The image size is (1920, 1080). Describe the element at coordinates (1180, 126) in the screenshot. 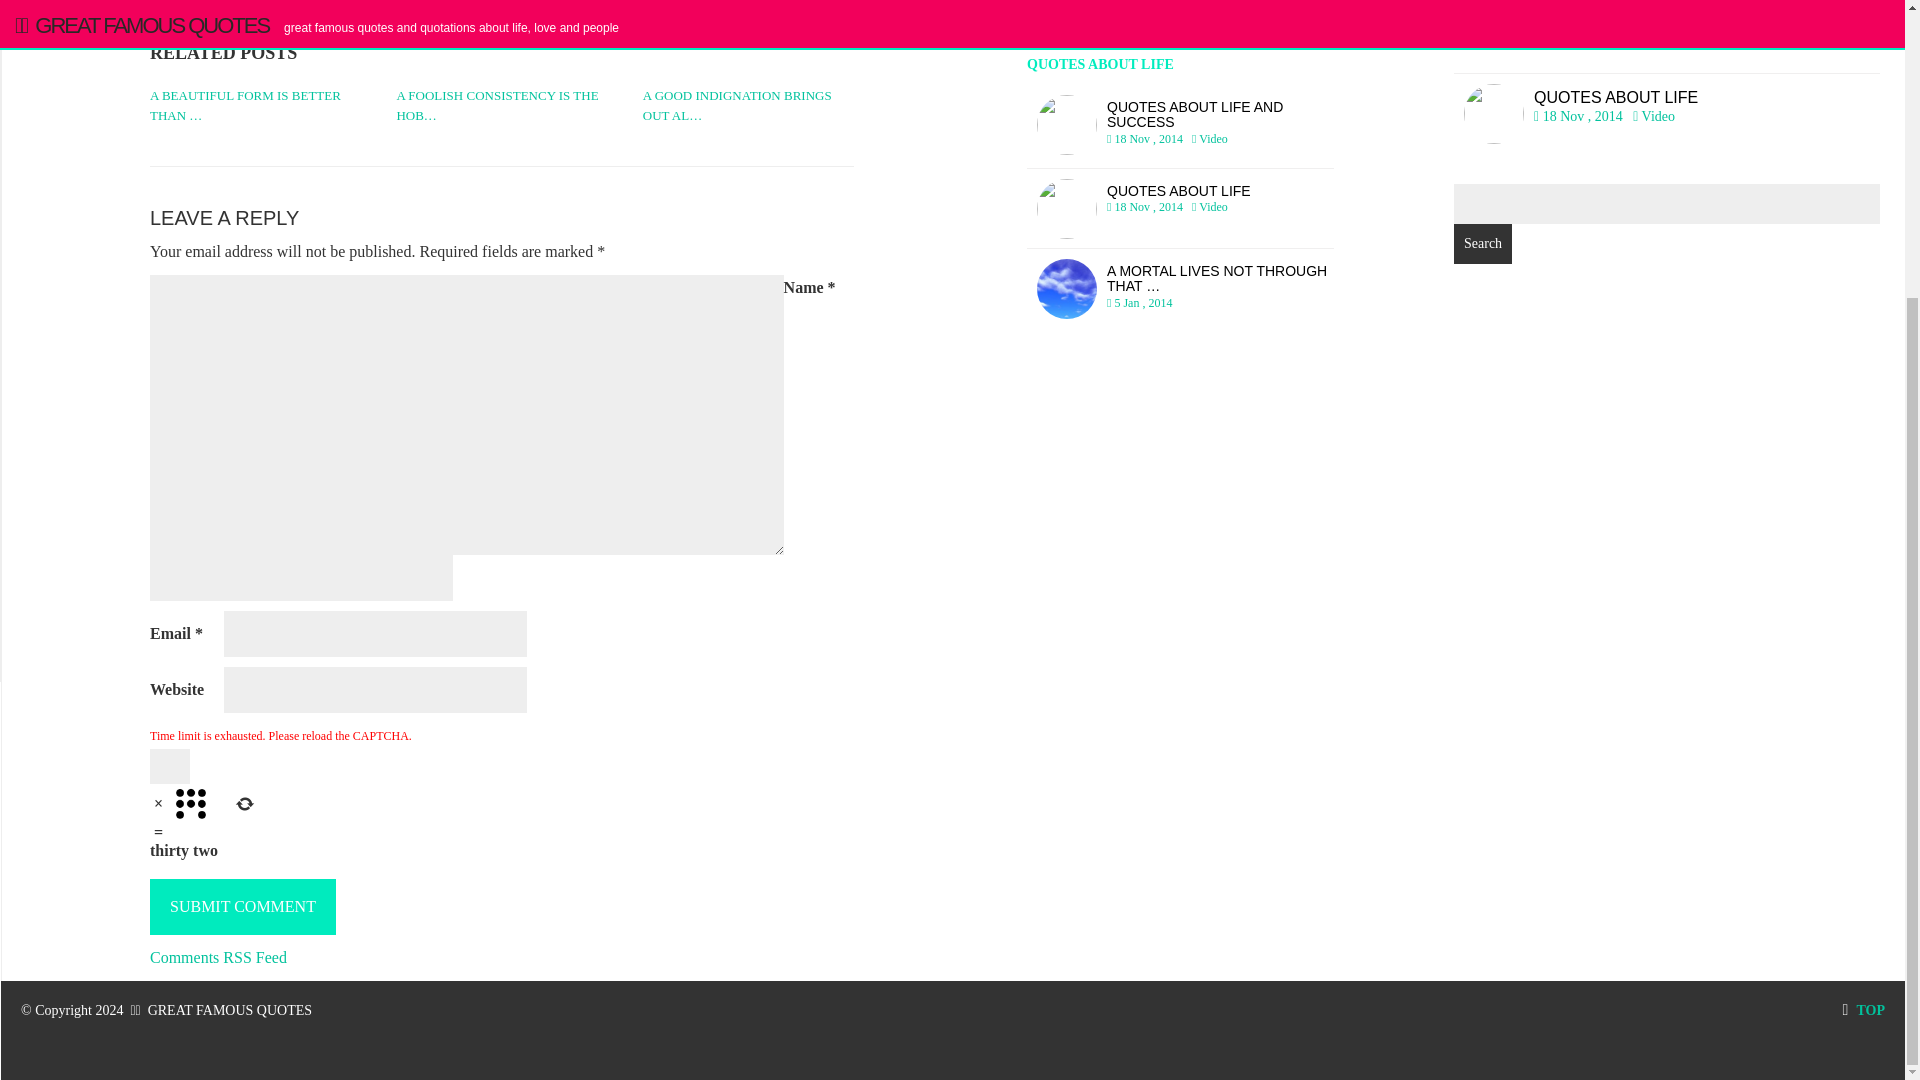

I see `TOP` at that location.